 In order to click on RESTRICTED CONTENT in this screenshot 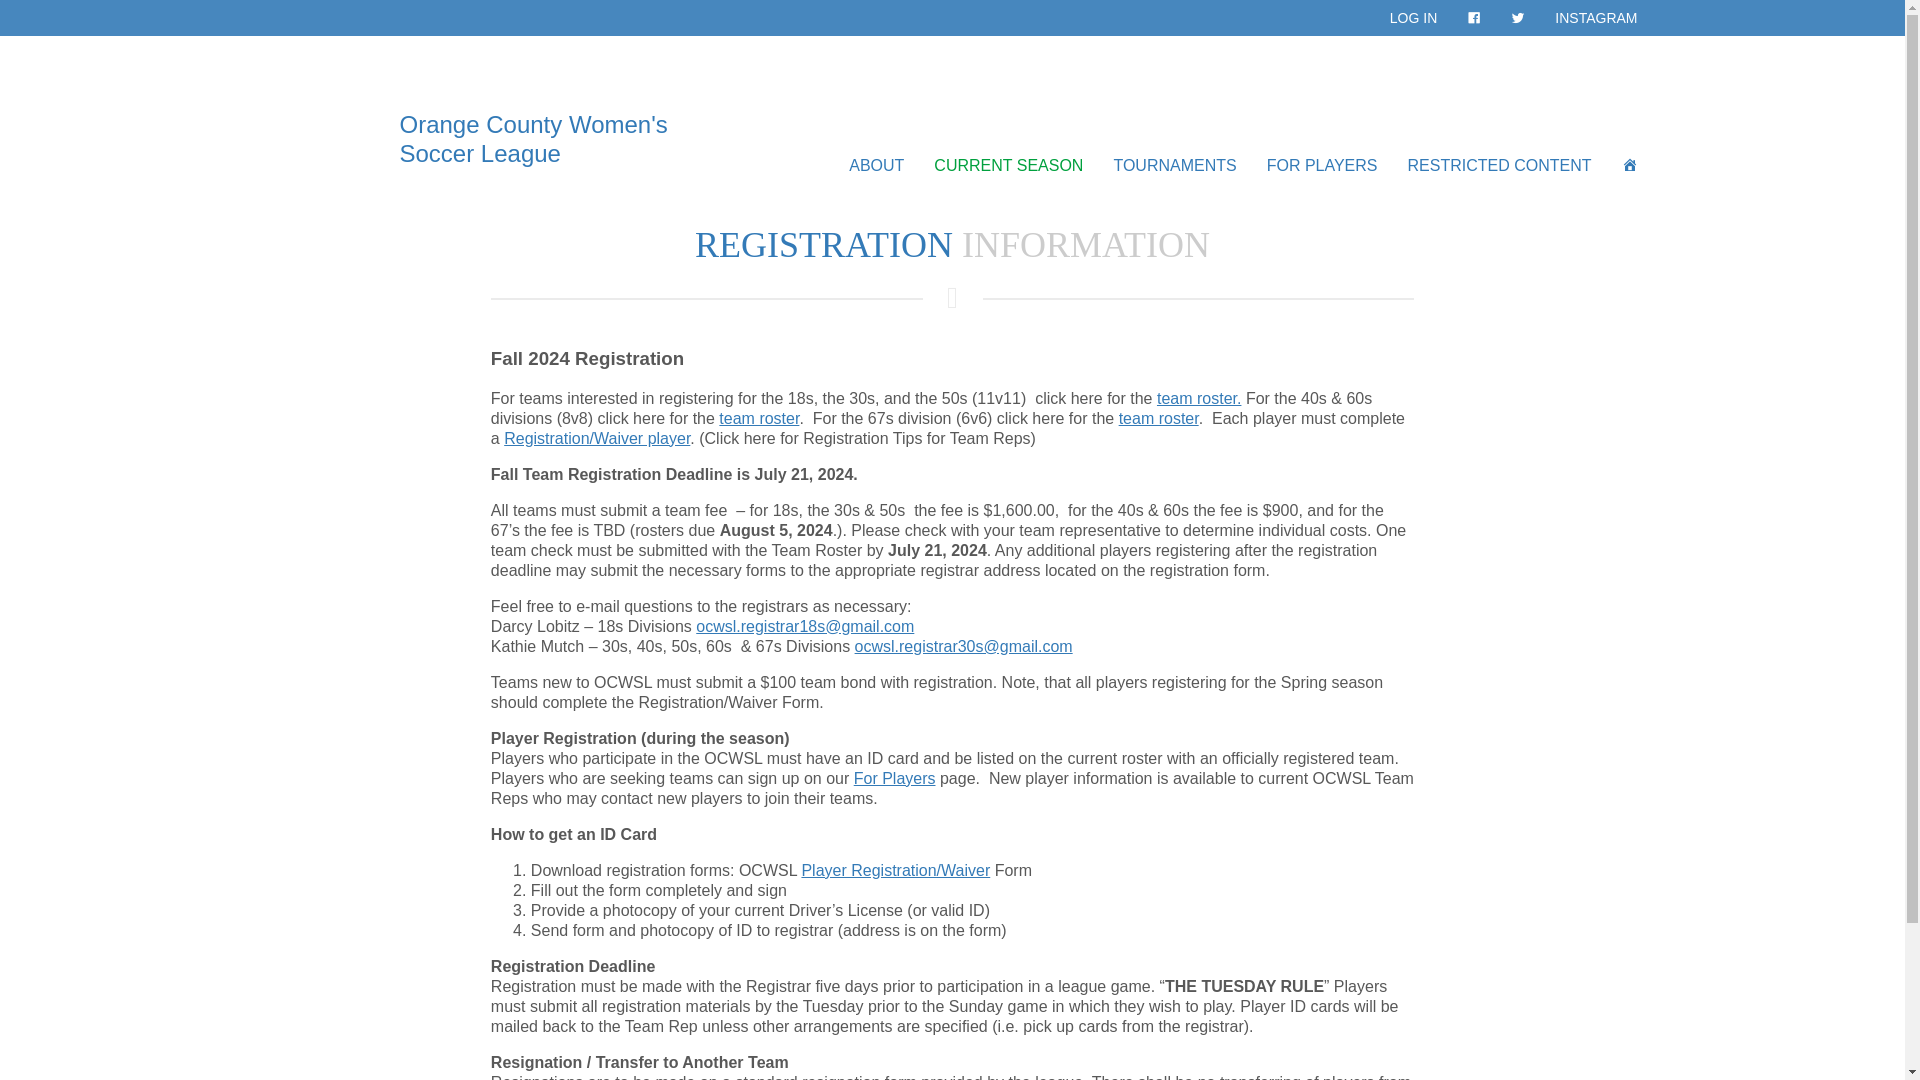, I will do `click(1498, 166)`.